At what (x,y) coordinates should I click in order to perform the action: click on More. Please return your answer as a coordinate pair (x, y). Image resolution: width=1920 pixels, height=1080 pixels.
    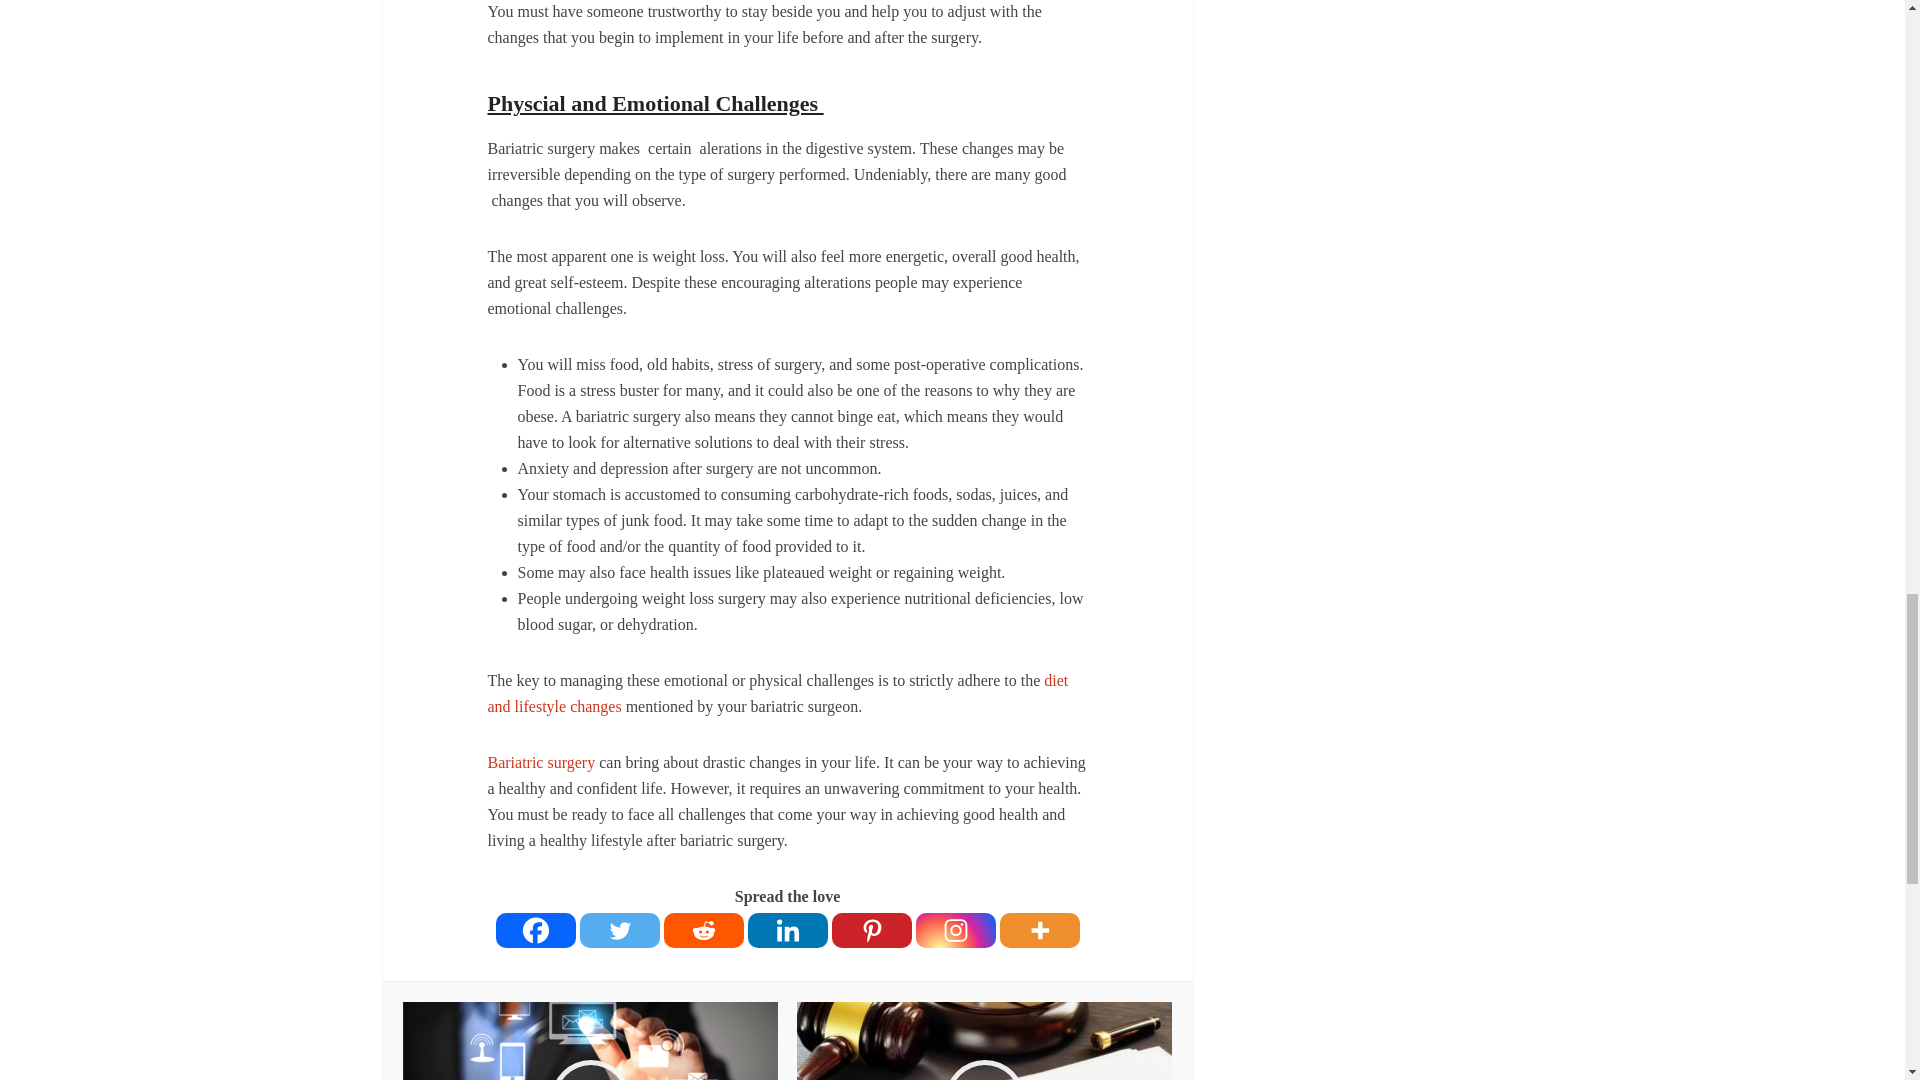
    Looking at the image, I should click on (1040, 930).